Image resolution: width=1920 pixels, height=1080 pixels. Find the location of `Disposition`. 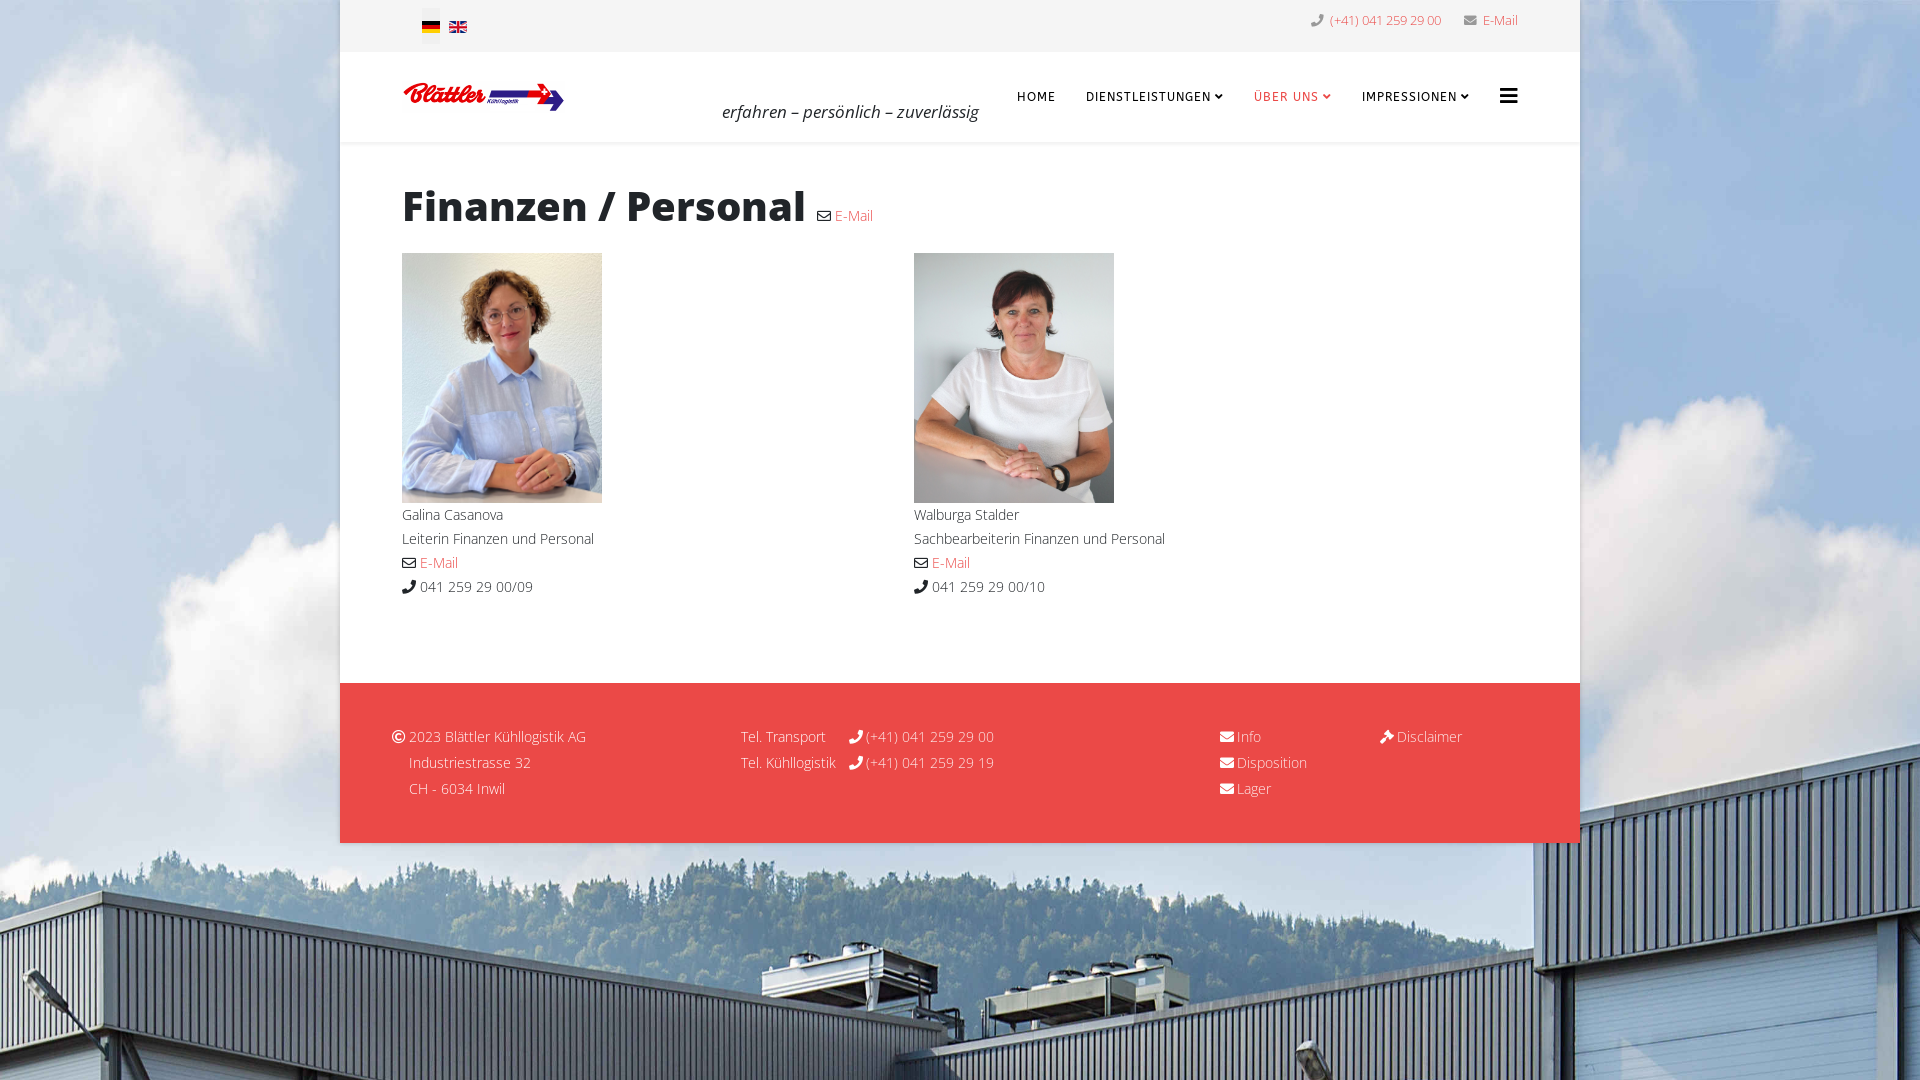

Disposition is located at coordinates (1272, 762).